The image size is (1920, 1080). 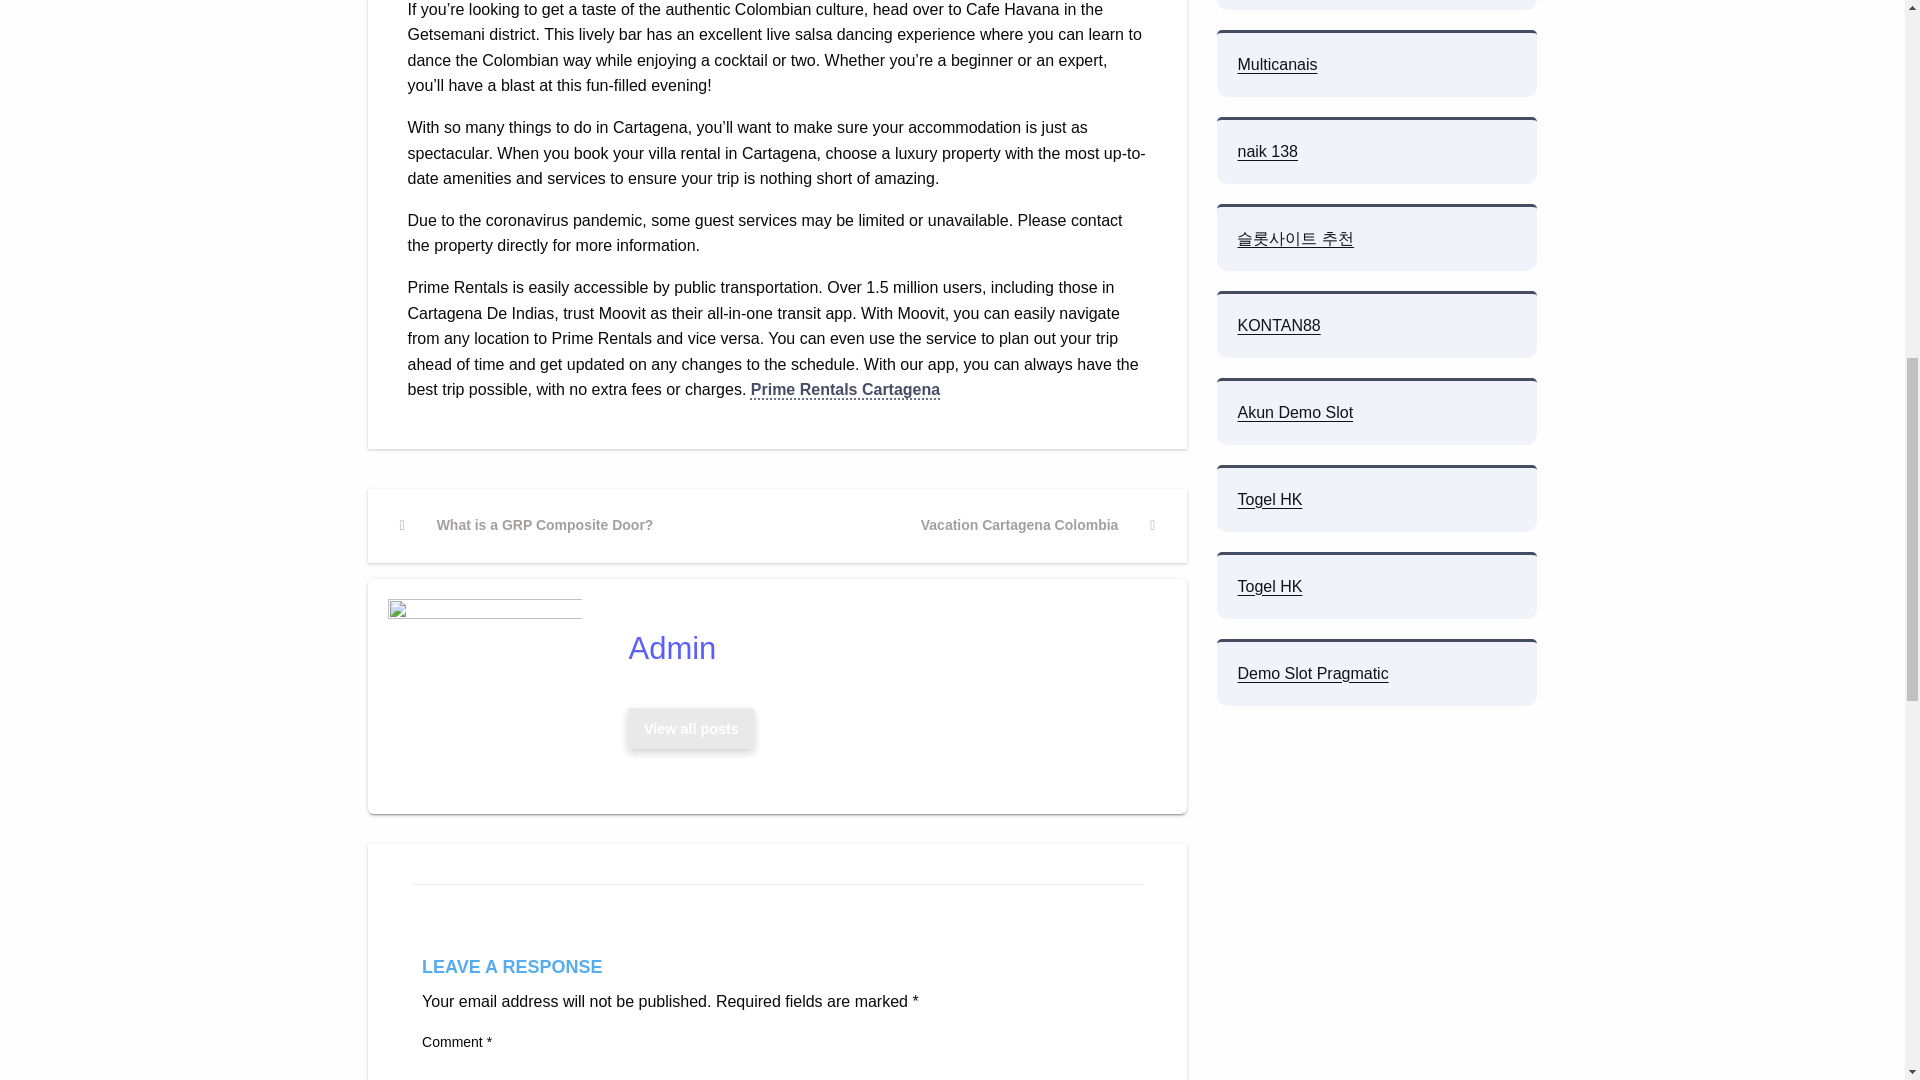 I want to click on Prime Rentals Cartagena, so click(x=691, y=728).